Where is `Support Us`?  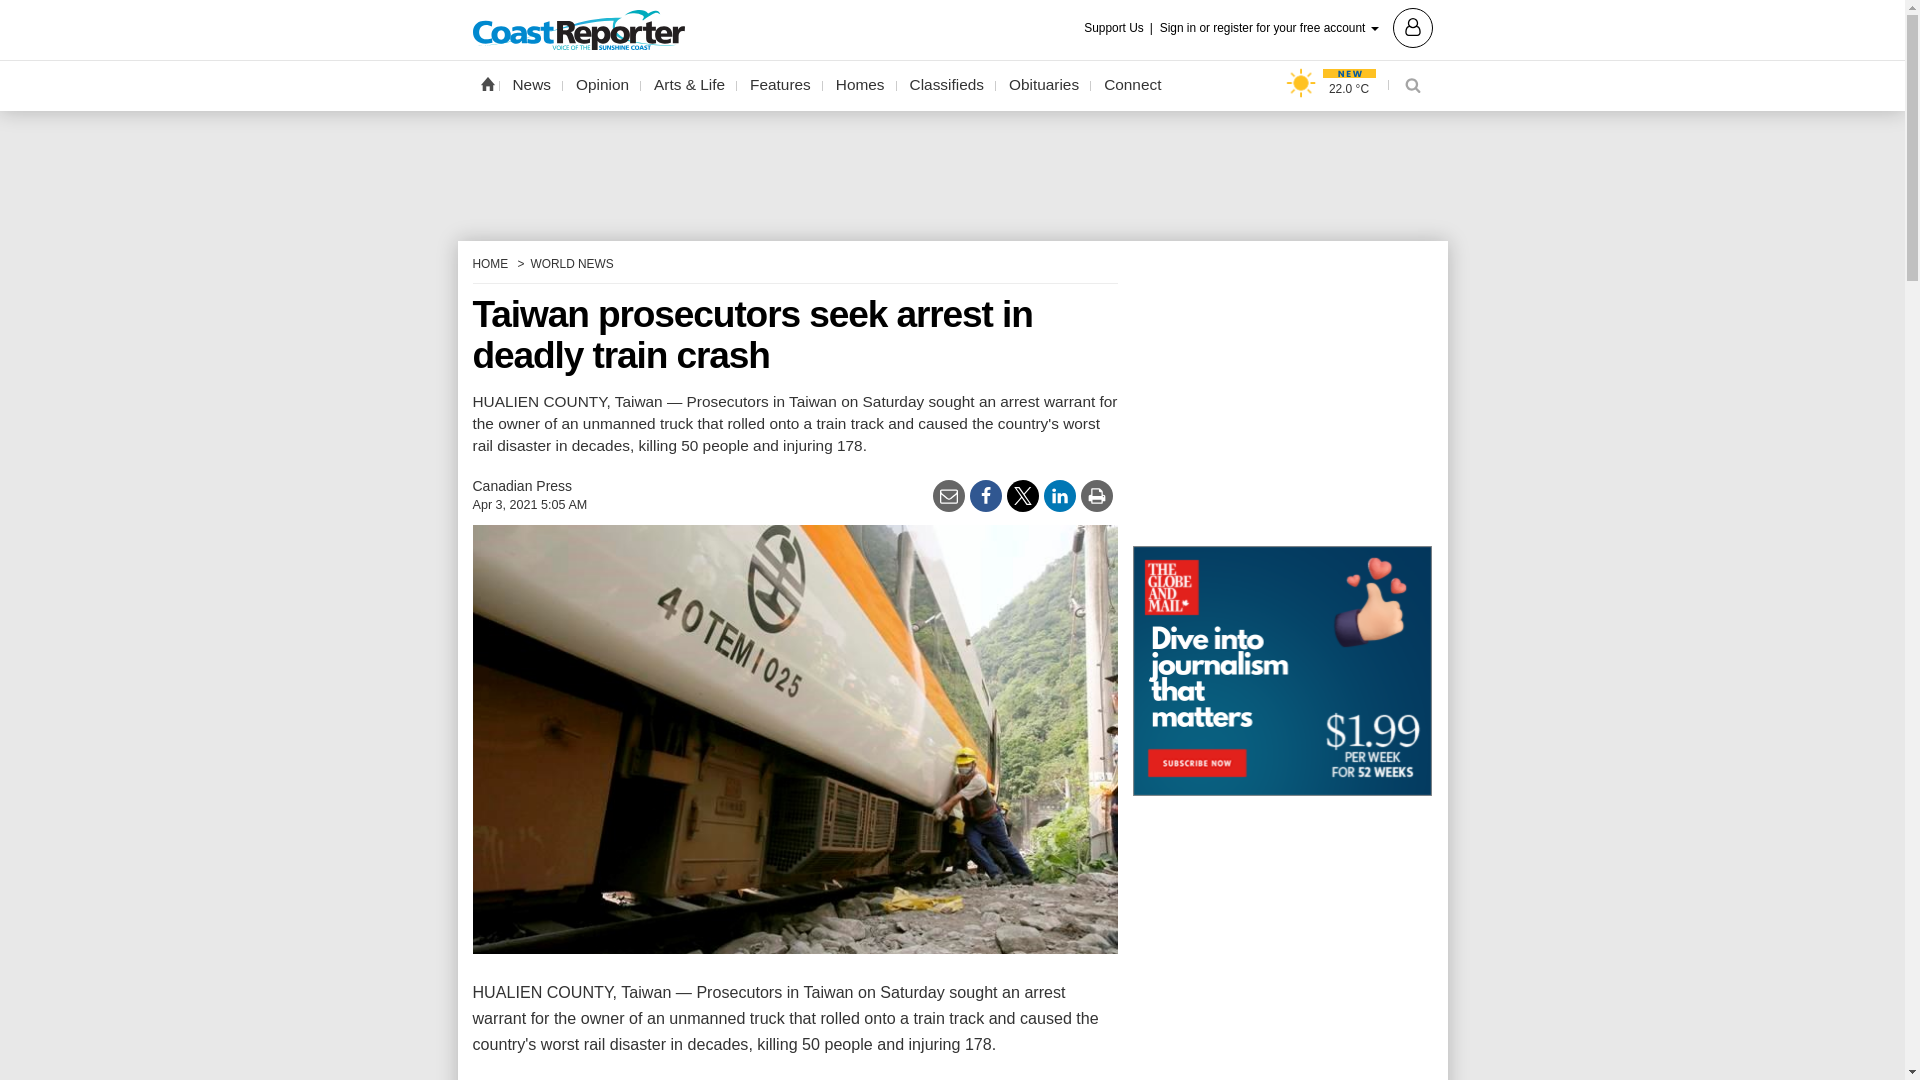
Support Us is located at coordinates (1120, 28).